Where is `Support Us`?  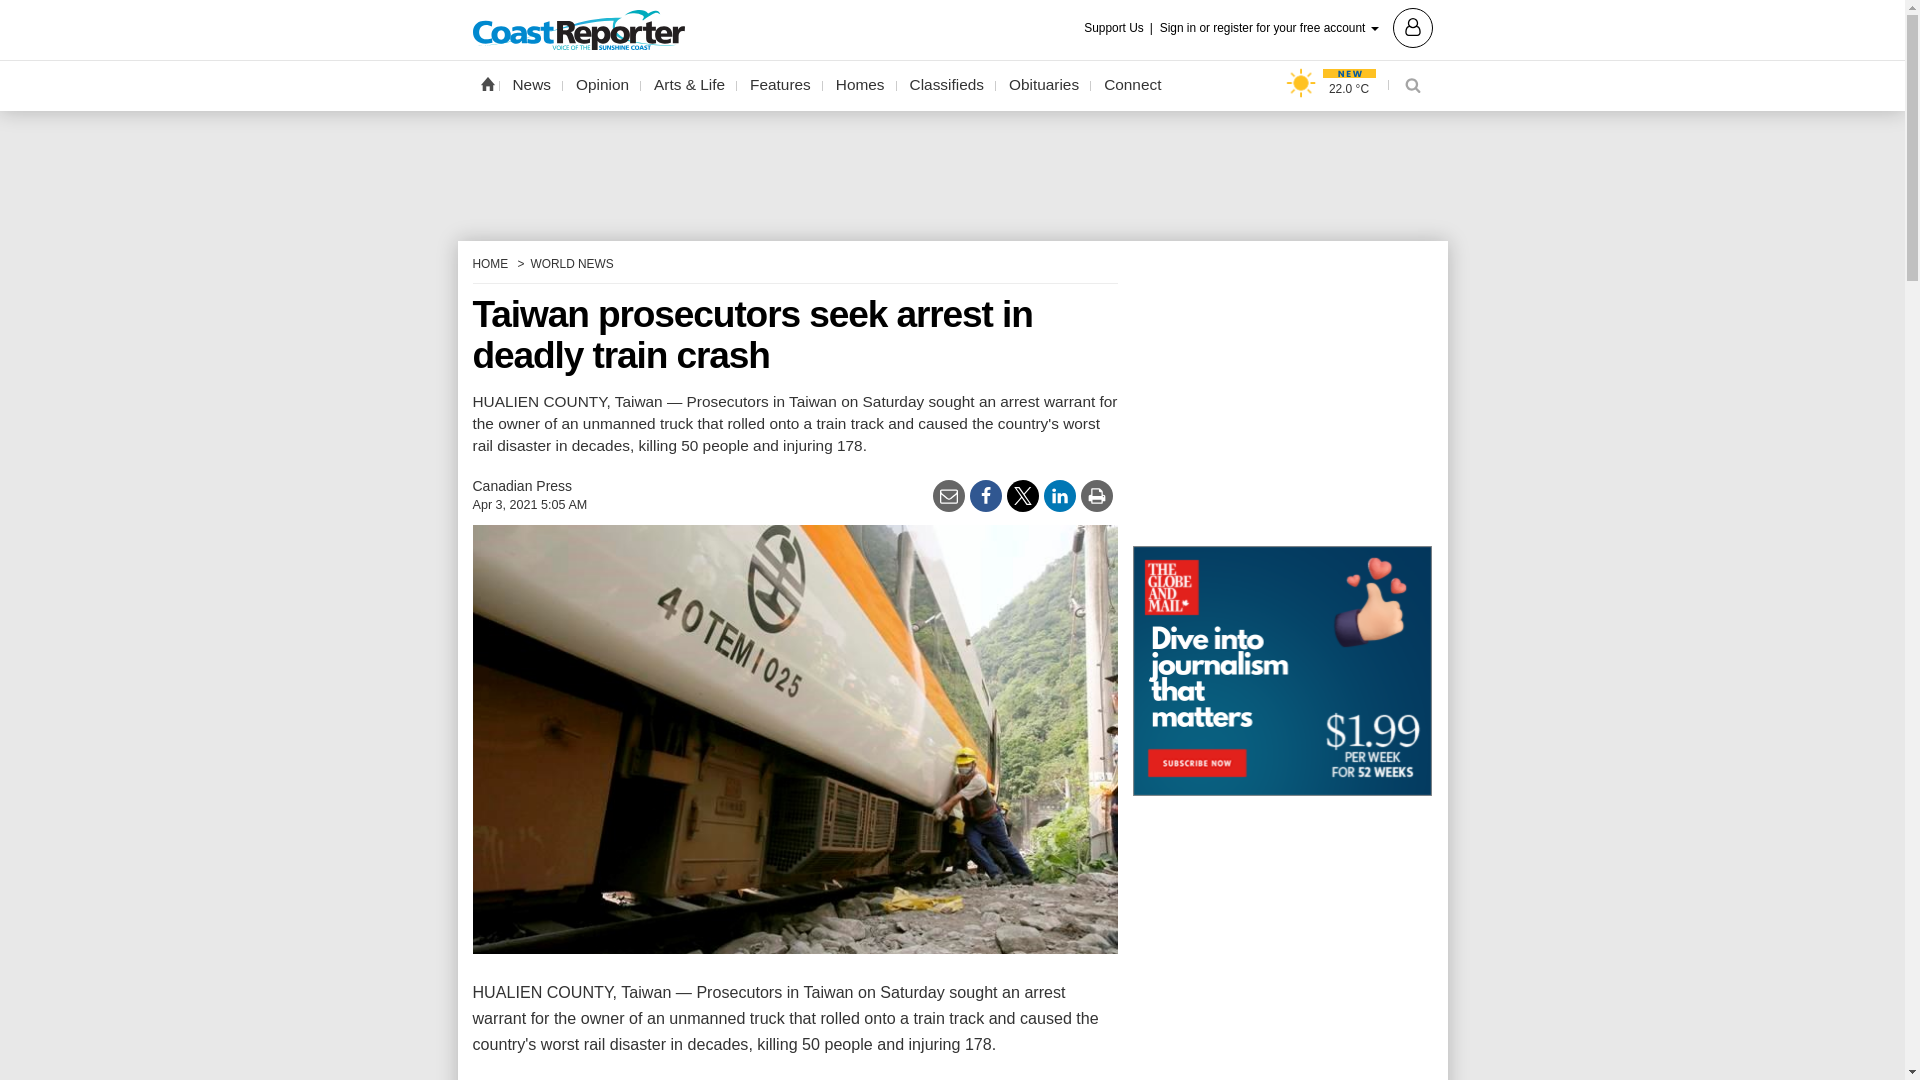
Support Us is located at coordinates (1120, 28).